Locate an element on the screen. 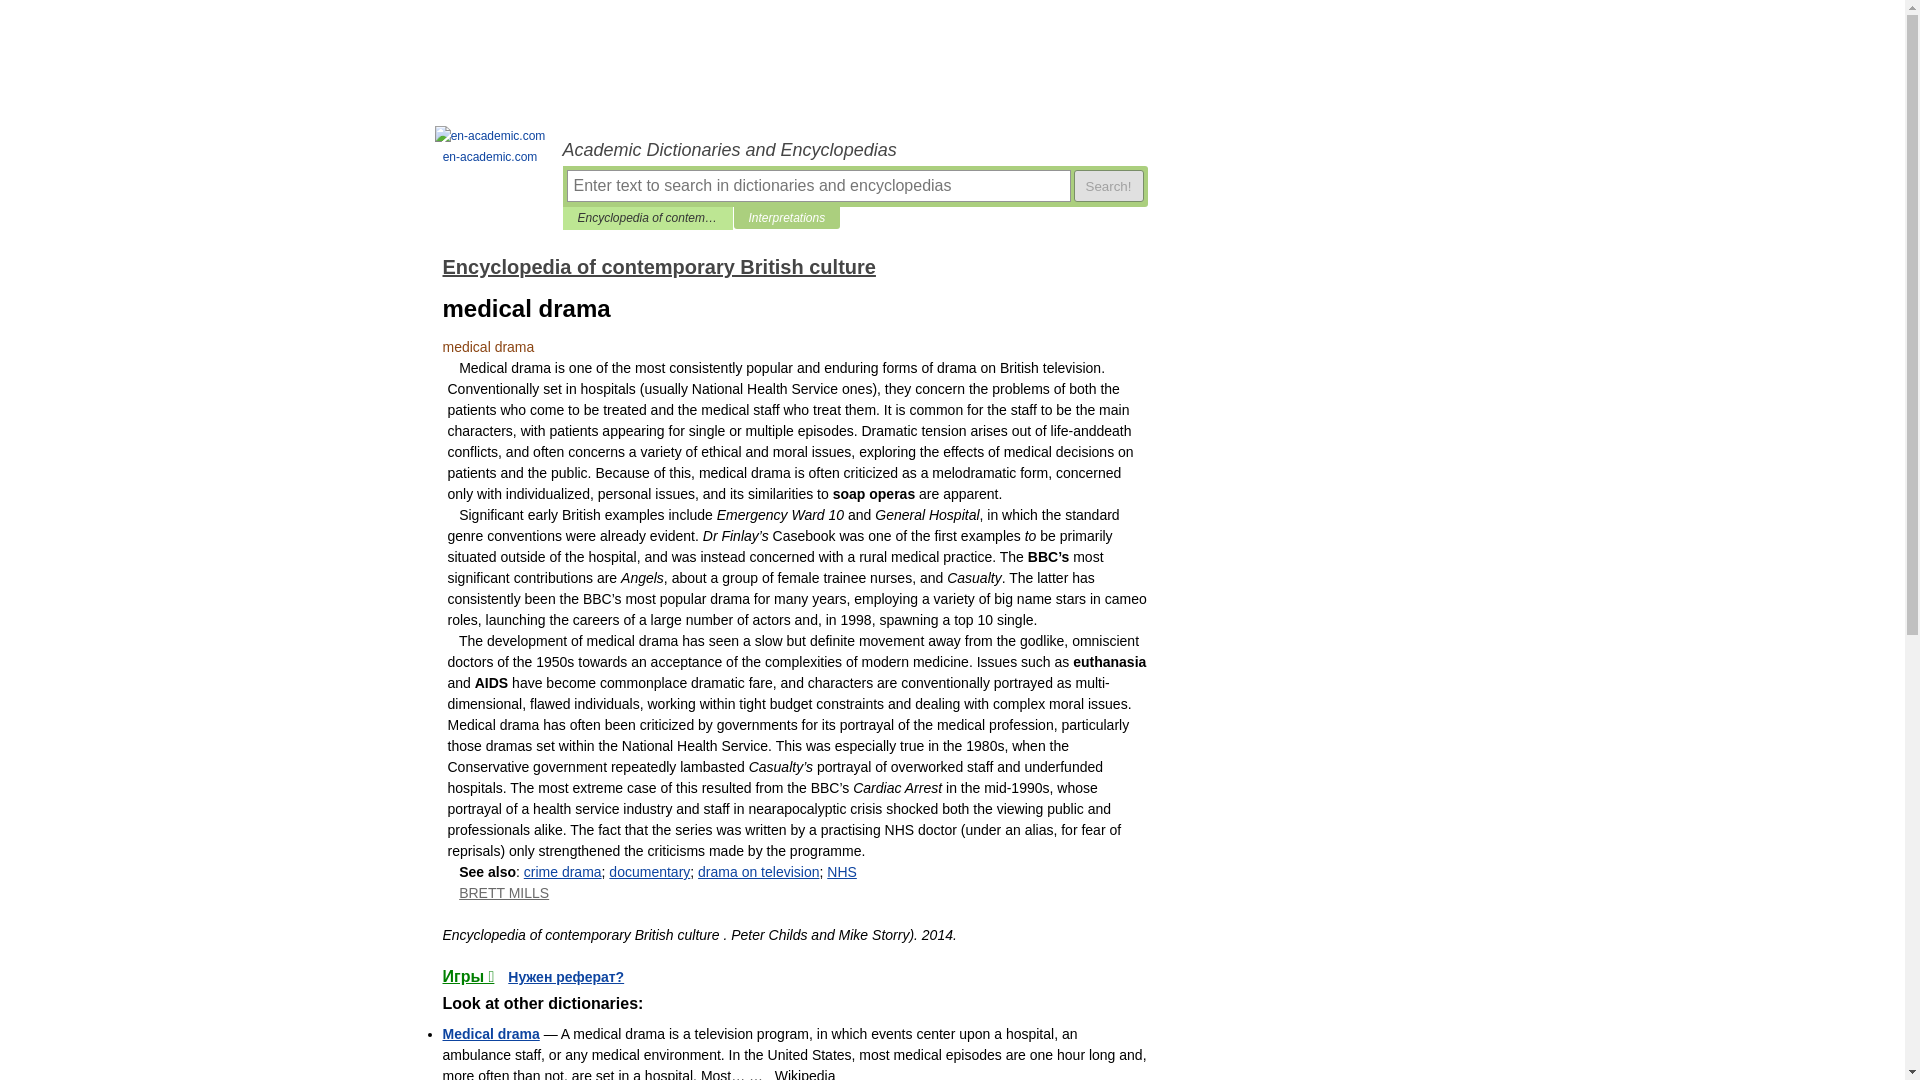  Encyclopedia of contemporary British culture is located at coordinates (658, 266).